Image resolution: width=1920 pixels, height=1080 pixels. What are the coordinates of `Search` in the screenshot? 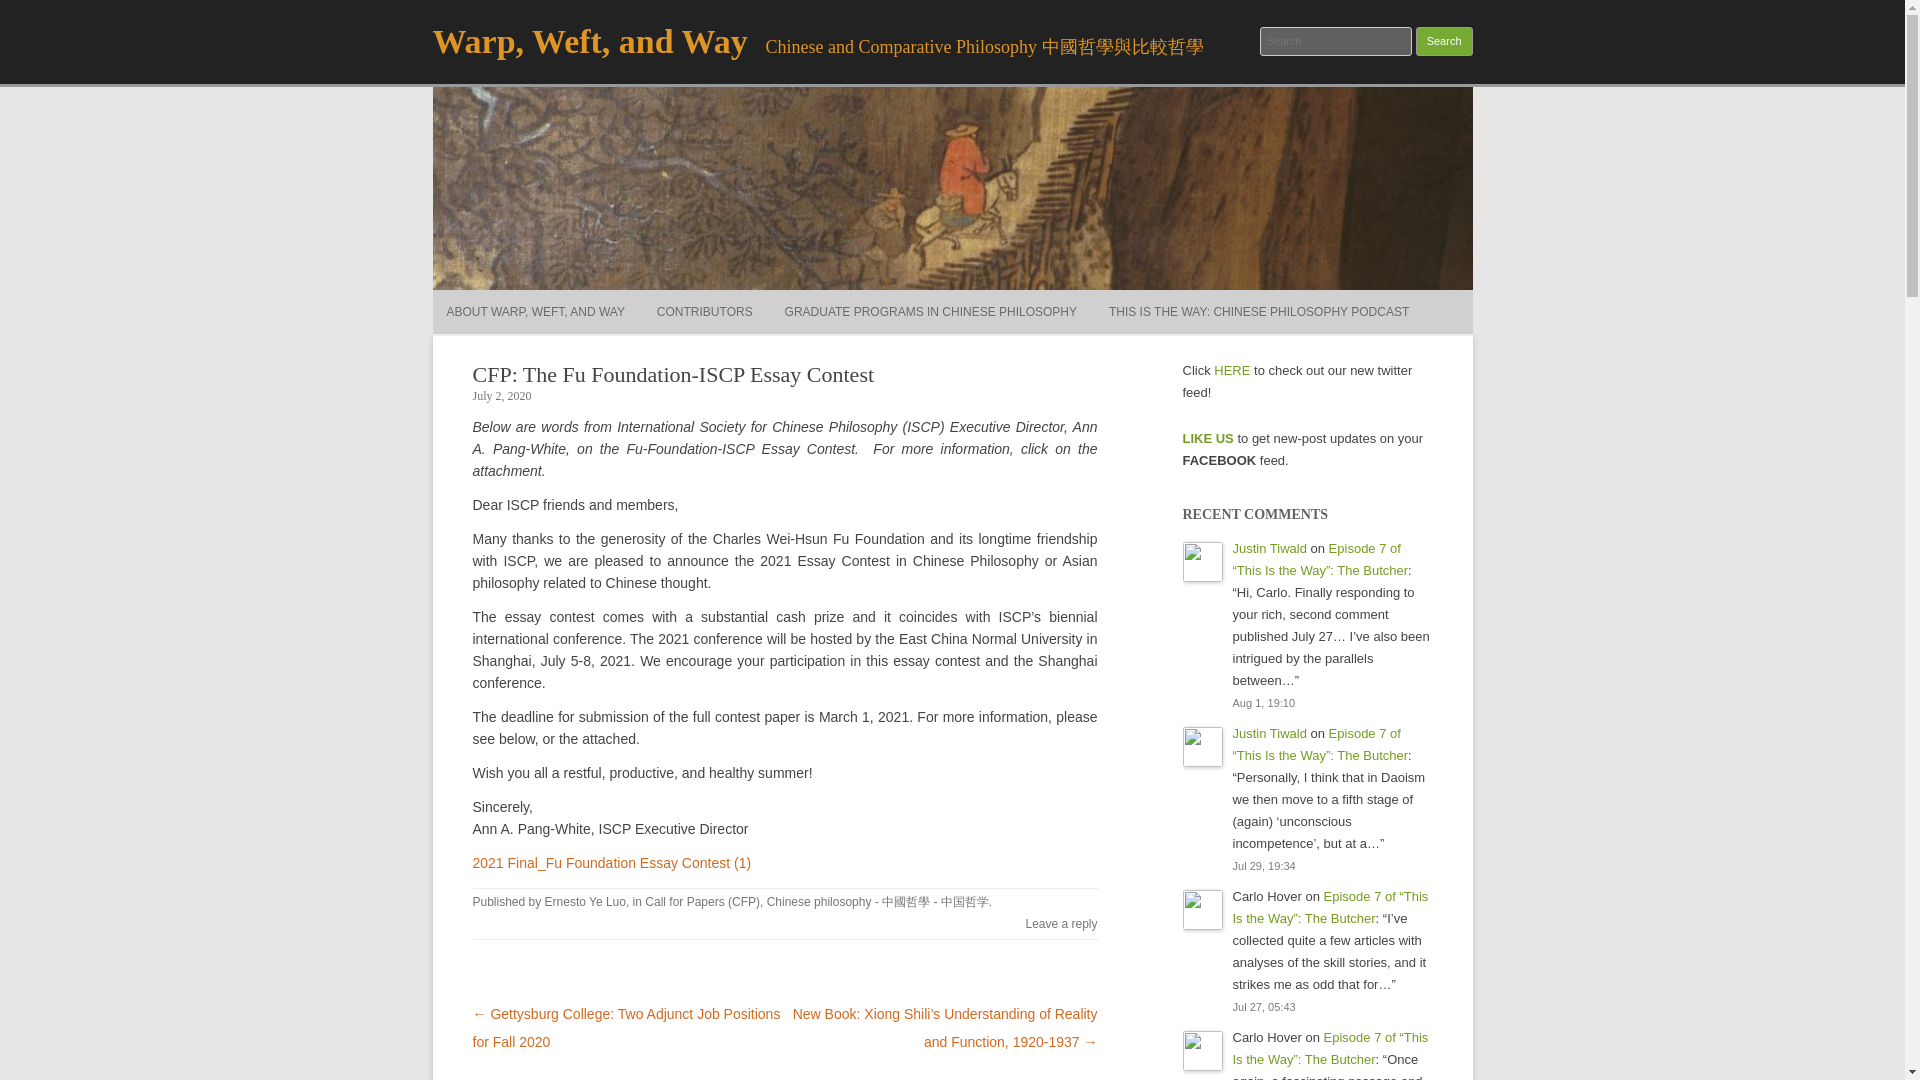 It's located at (1444, 42).